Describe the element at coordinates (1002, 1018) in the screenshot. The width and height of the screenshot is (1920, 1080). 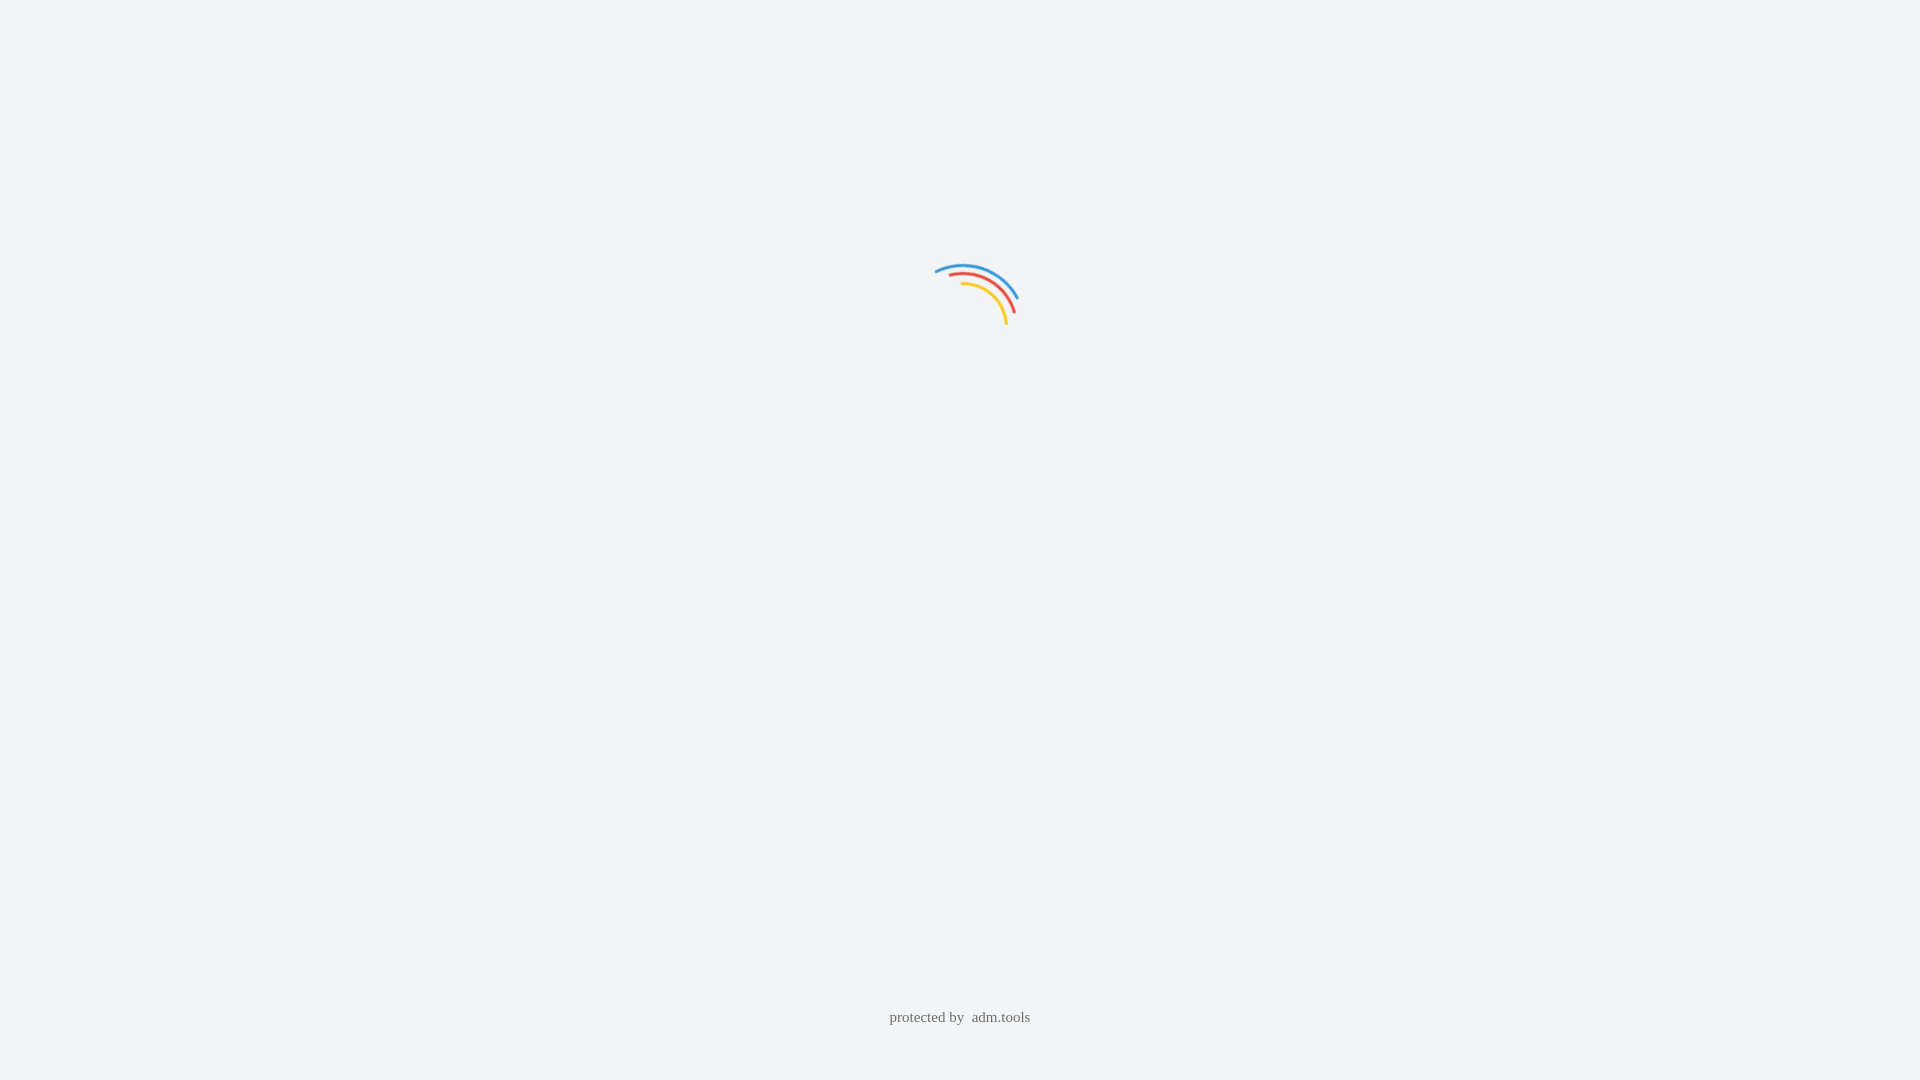
I see `adm.tools` at that location.